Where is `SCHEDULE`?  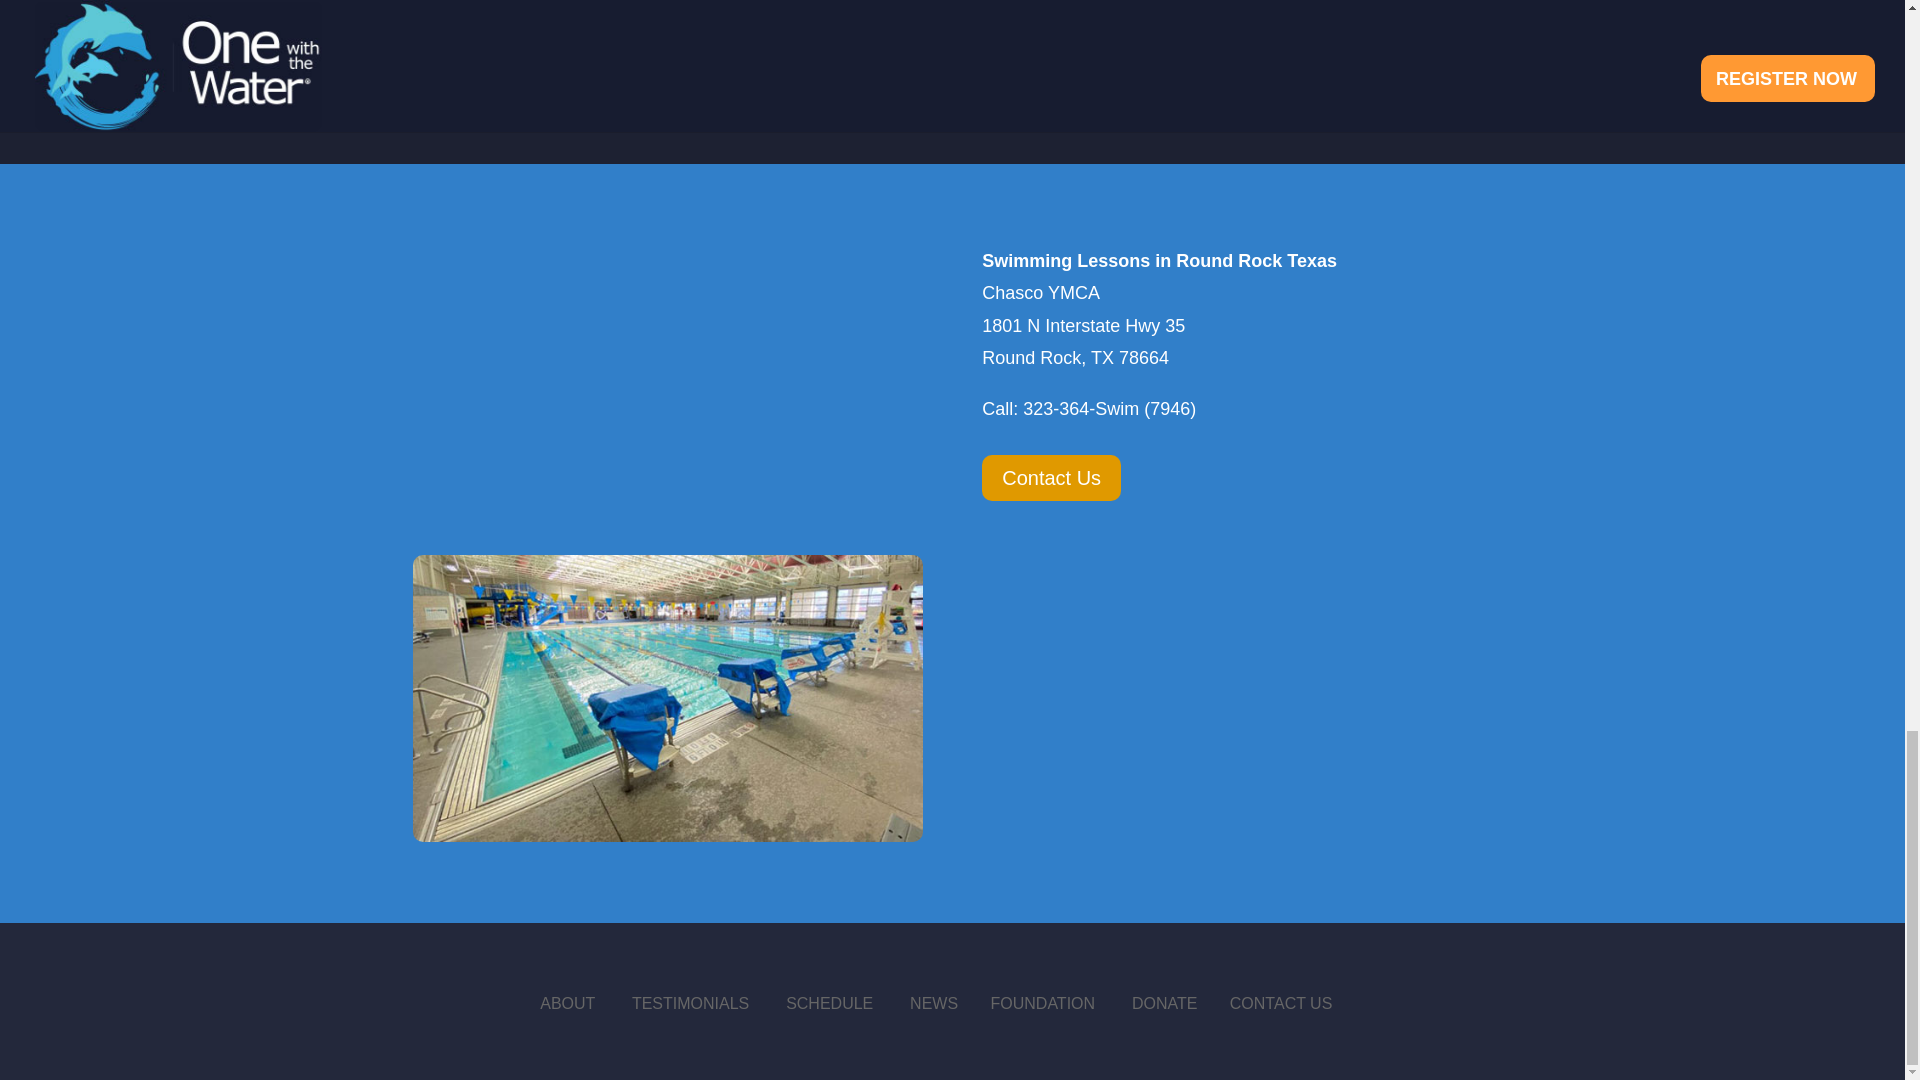 SCHEDULE is located at coordinates (829, 1002).